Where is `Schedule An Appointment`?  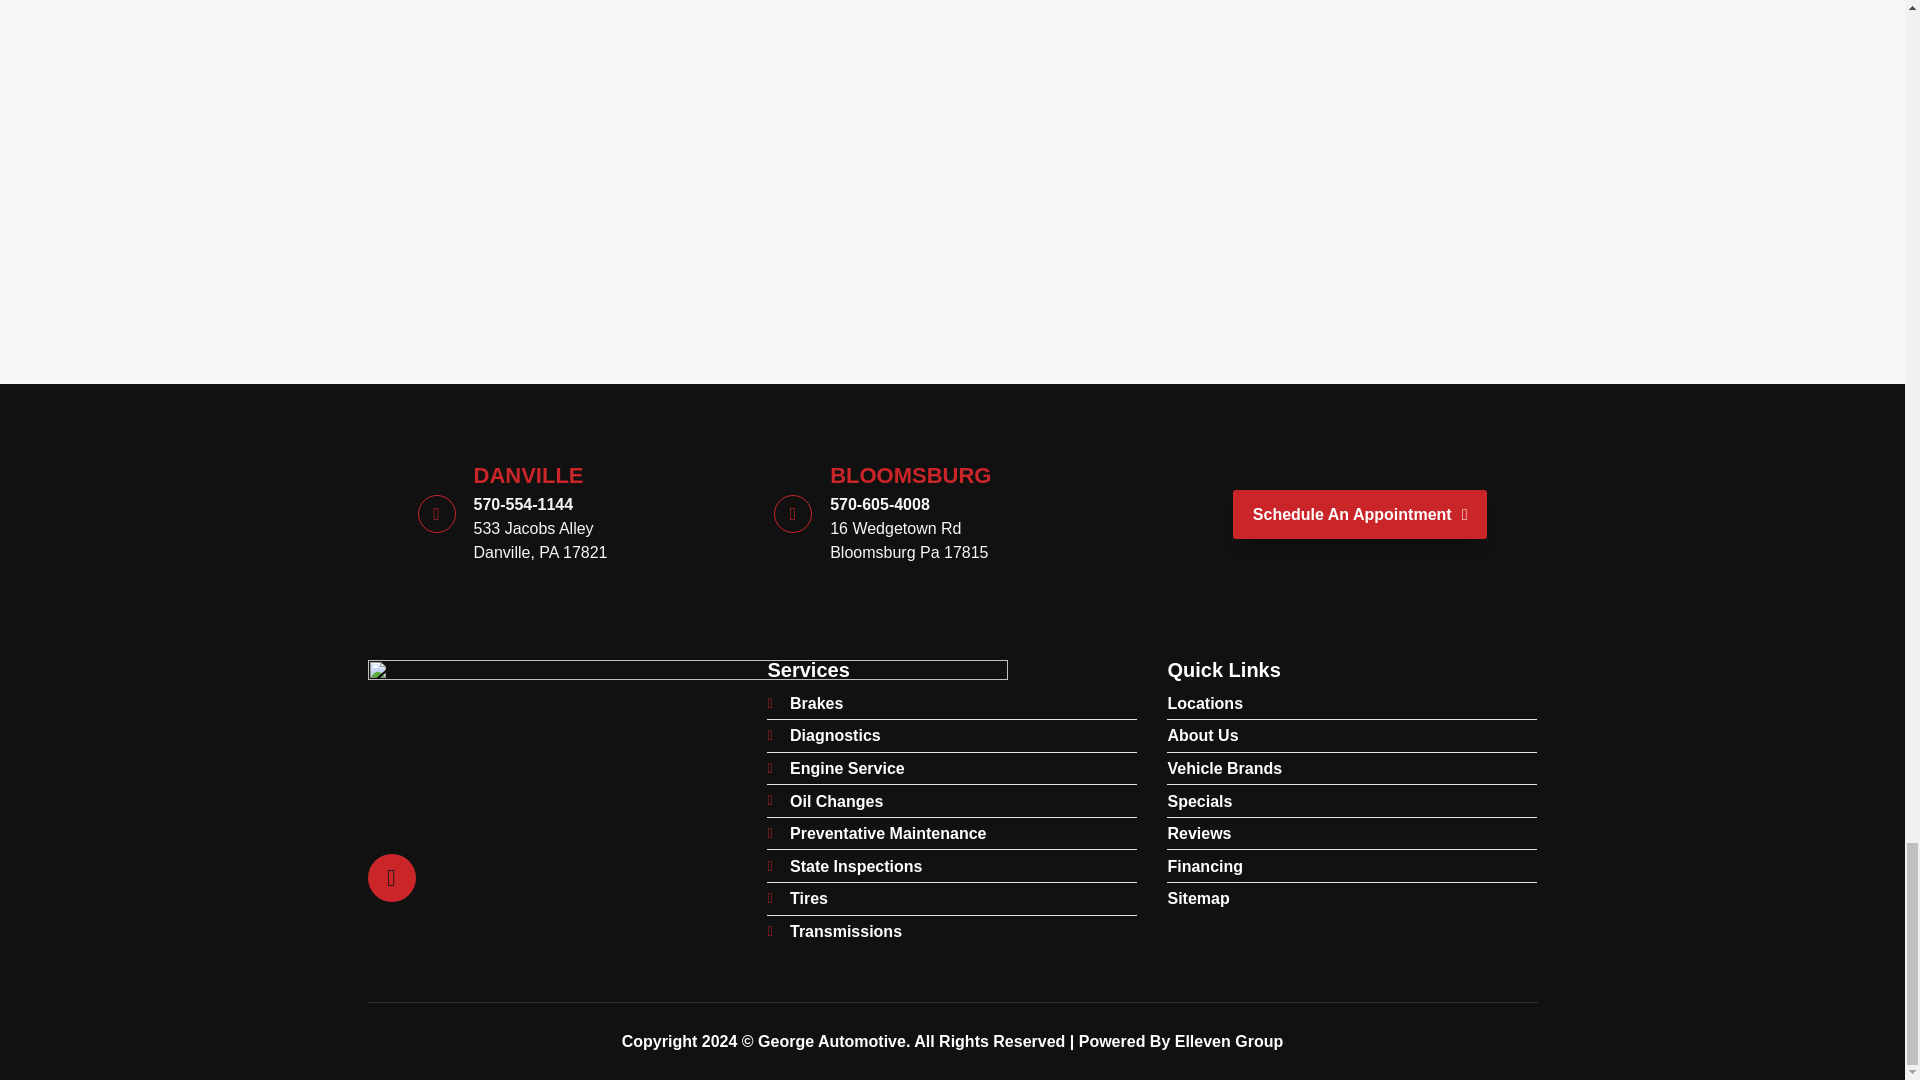
Schedule An Appointment is located at coordinates (882, 514).